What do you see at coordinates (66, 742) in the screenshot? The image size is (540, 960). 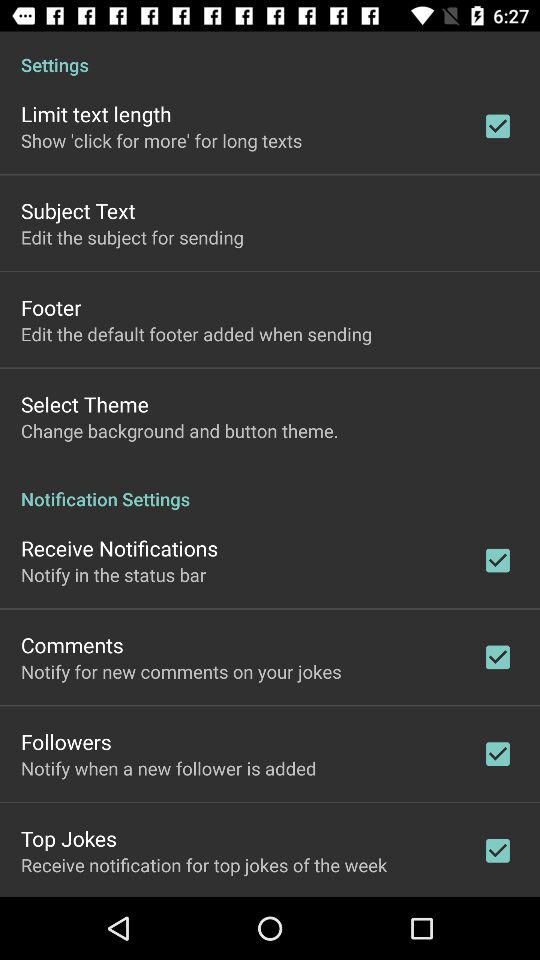 I see `tap the icon below notify for new item` at bounding box center [66, 742].